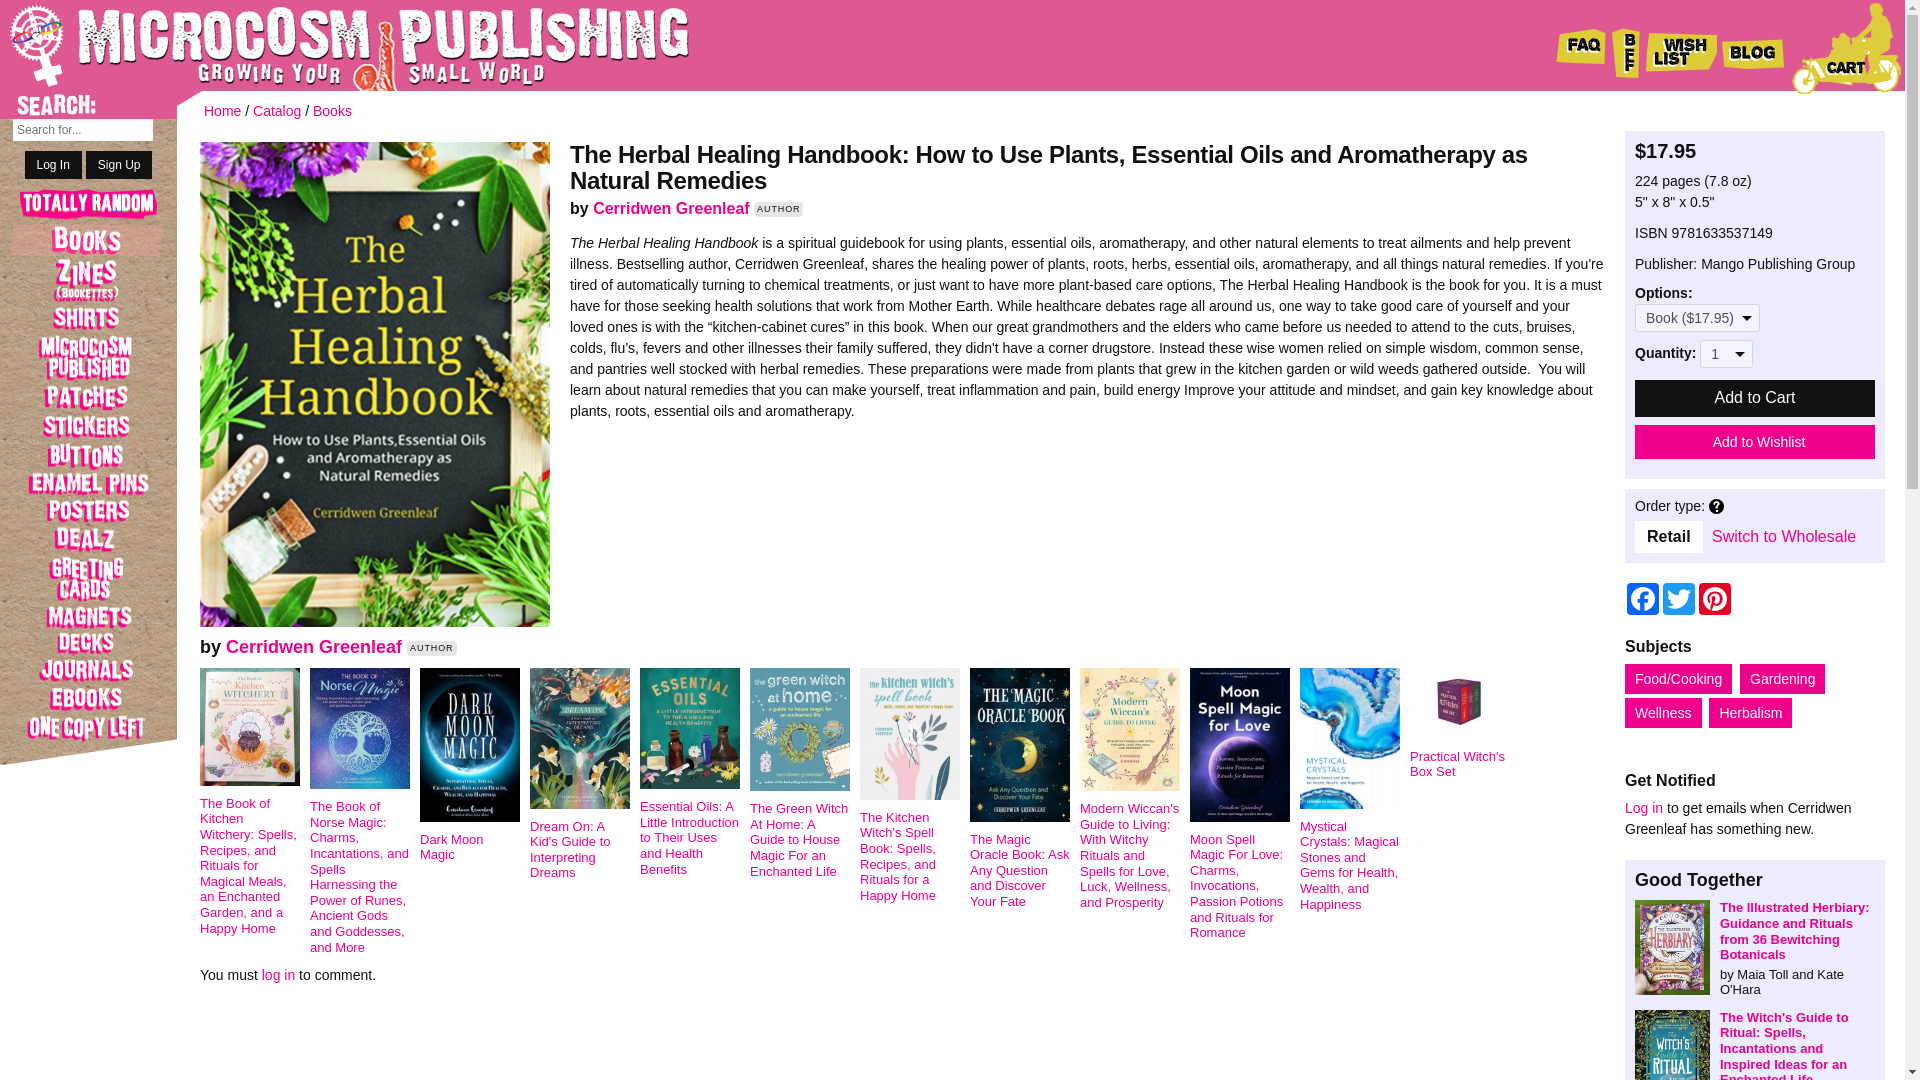 Image resolution: width=1920 pixels, height=1080 pixels. I want to click on Log In, so click(53, 165).